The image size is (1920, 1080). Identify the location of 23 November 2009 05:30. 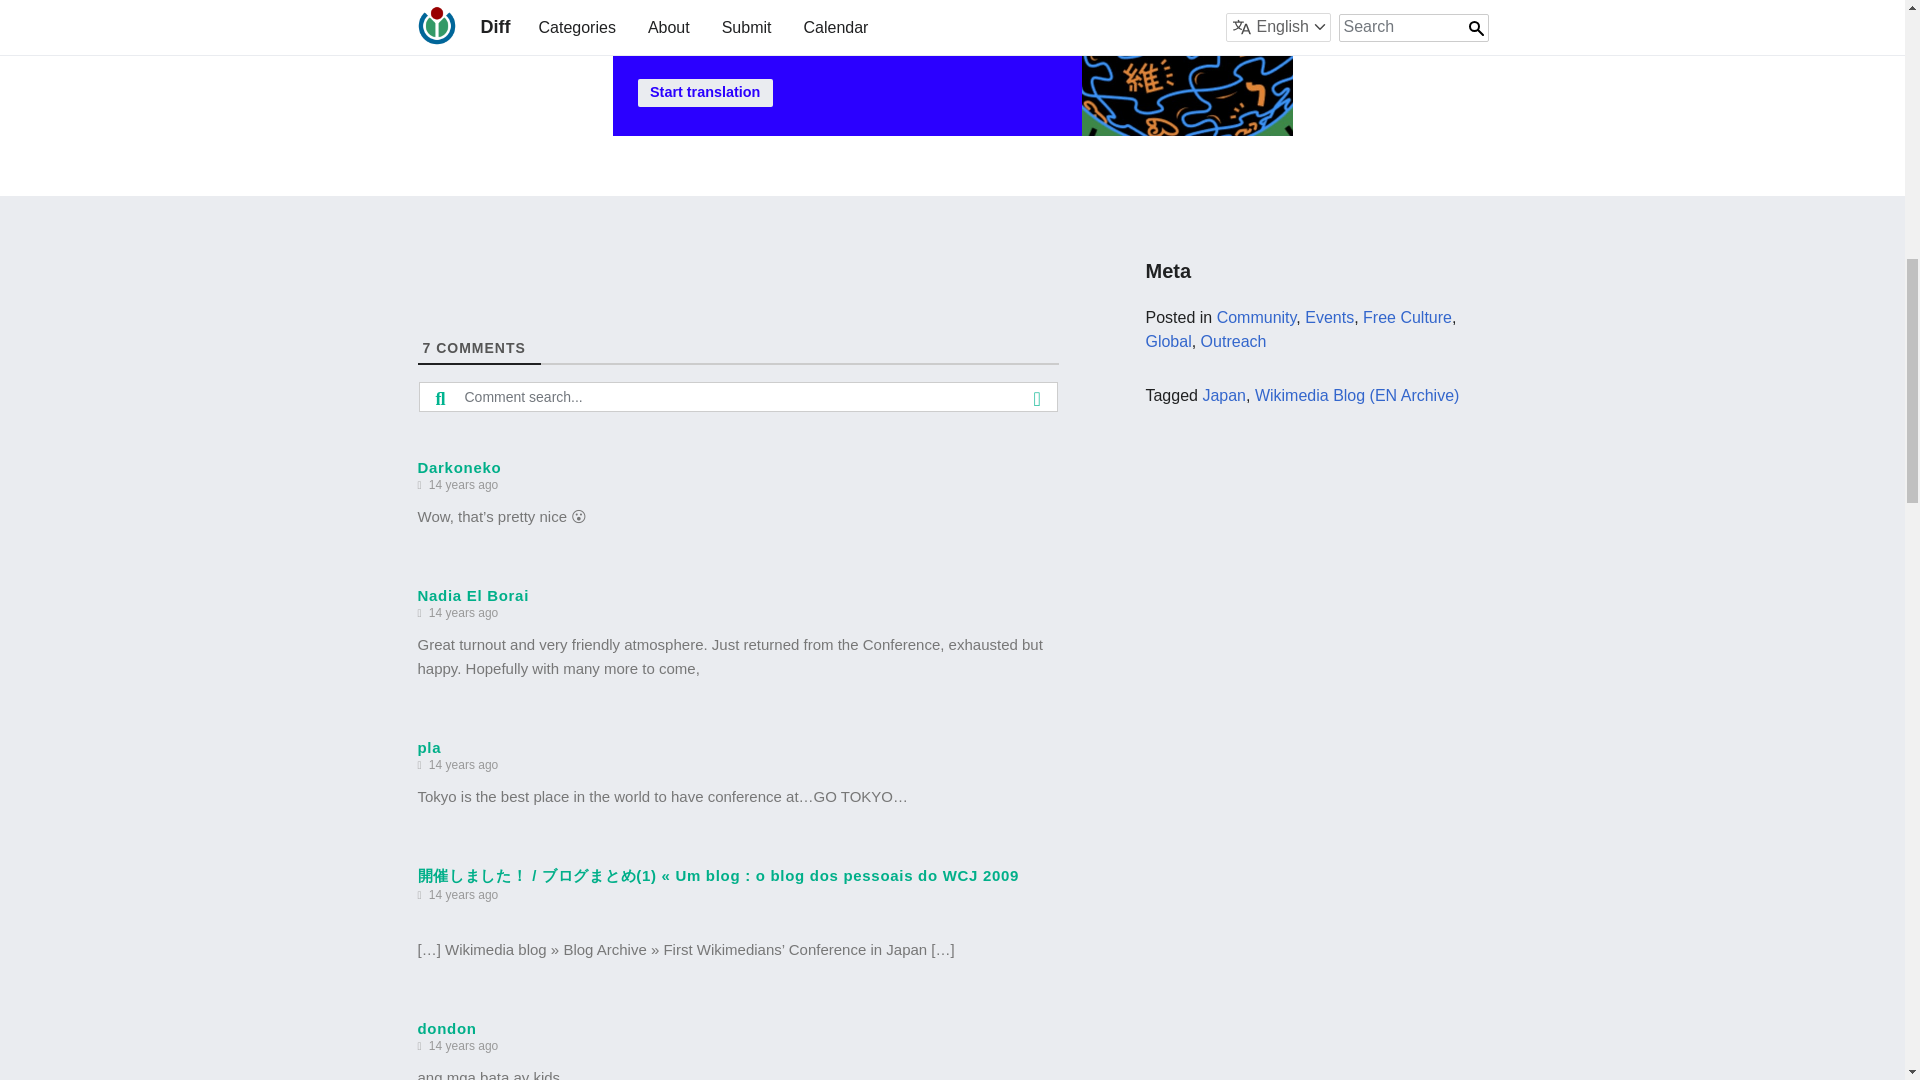
(463, 895).